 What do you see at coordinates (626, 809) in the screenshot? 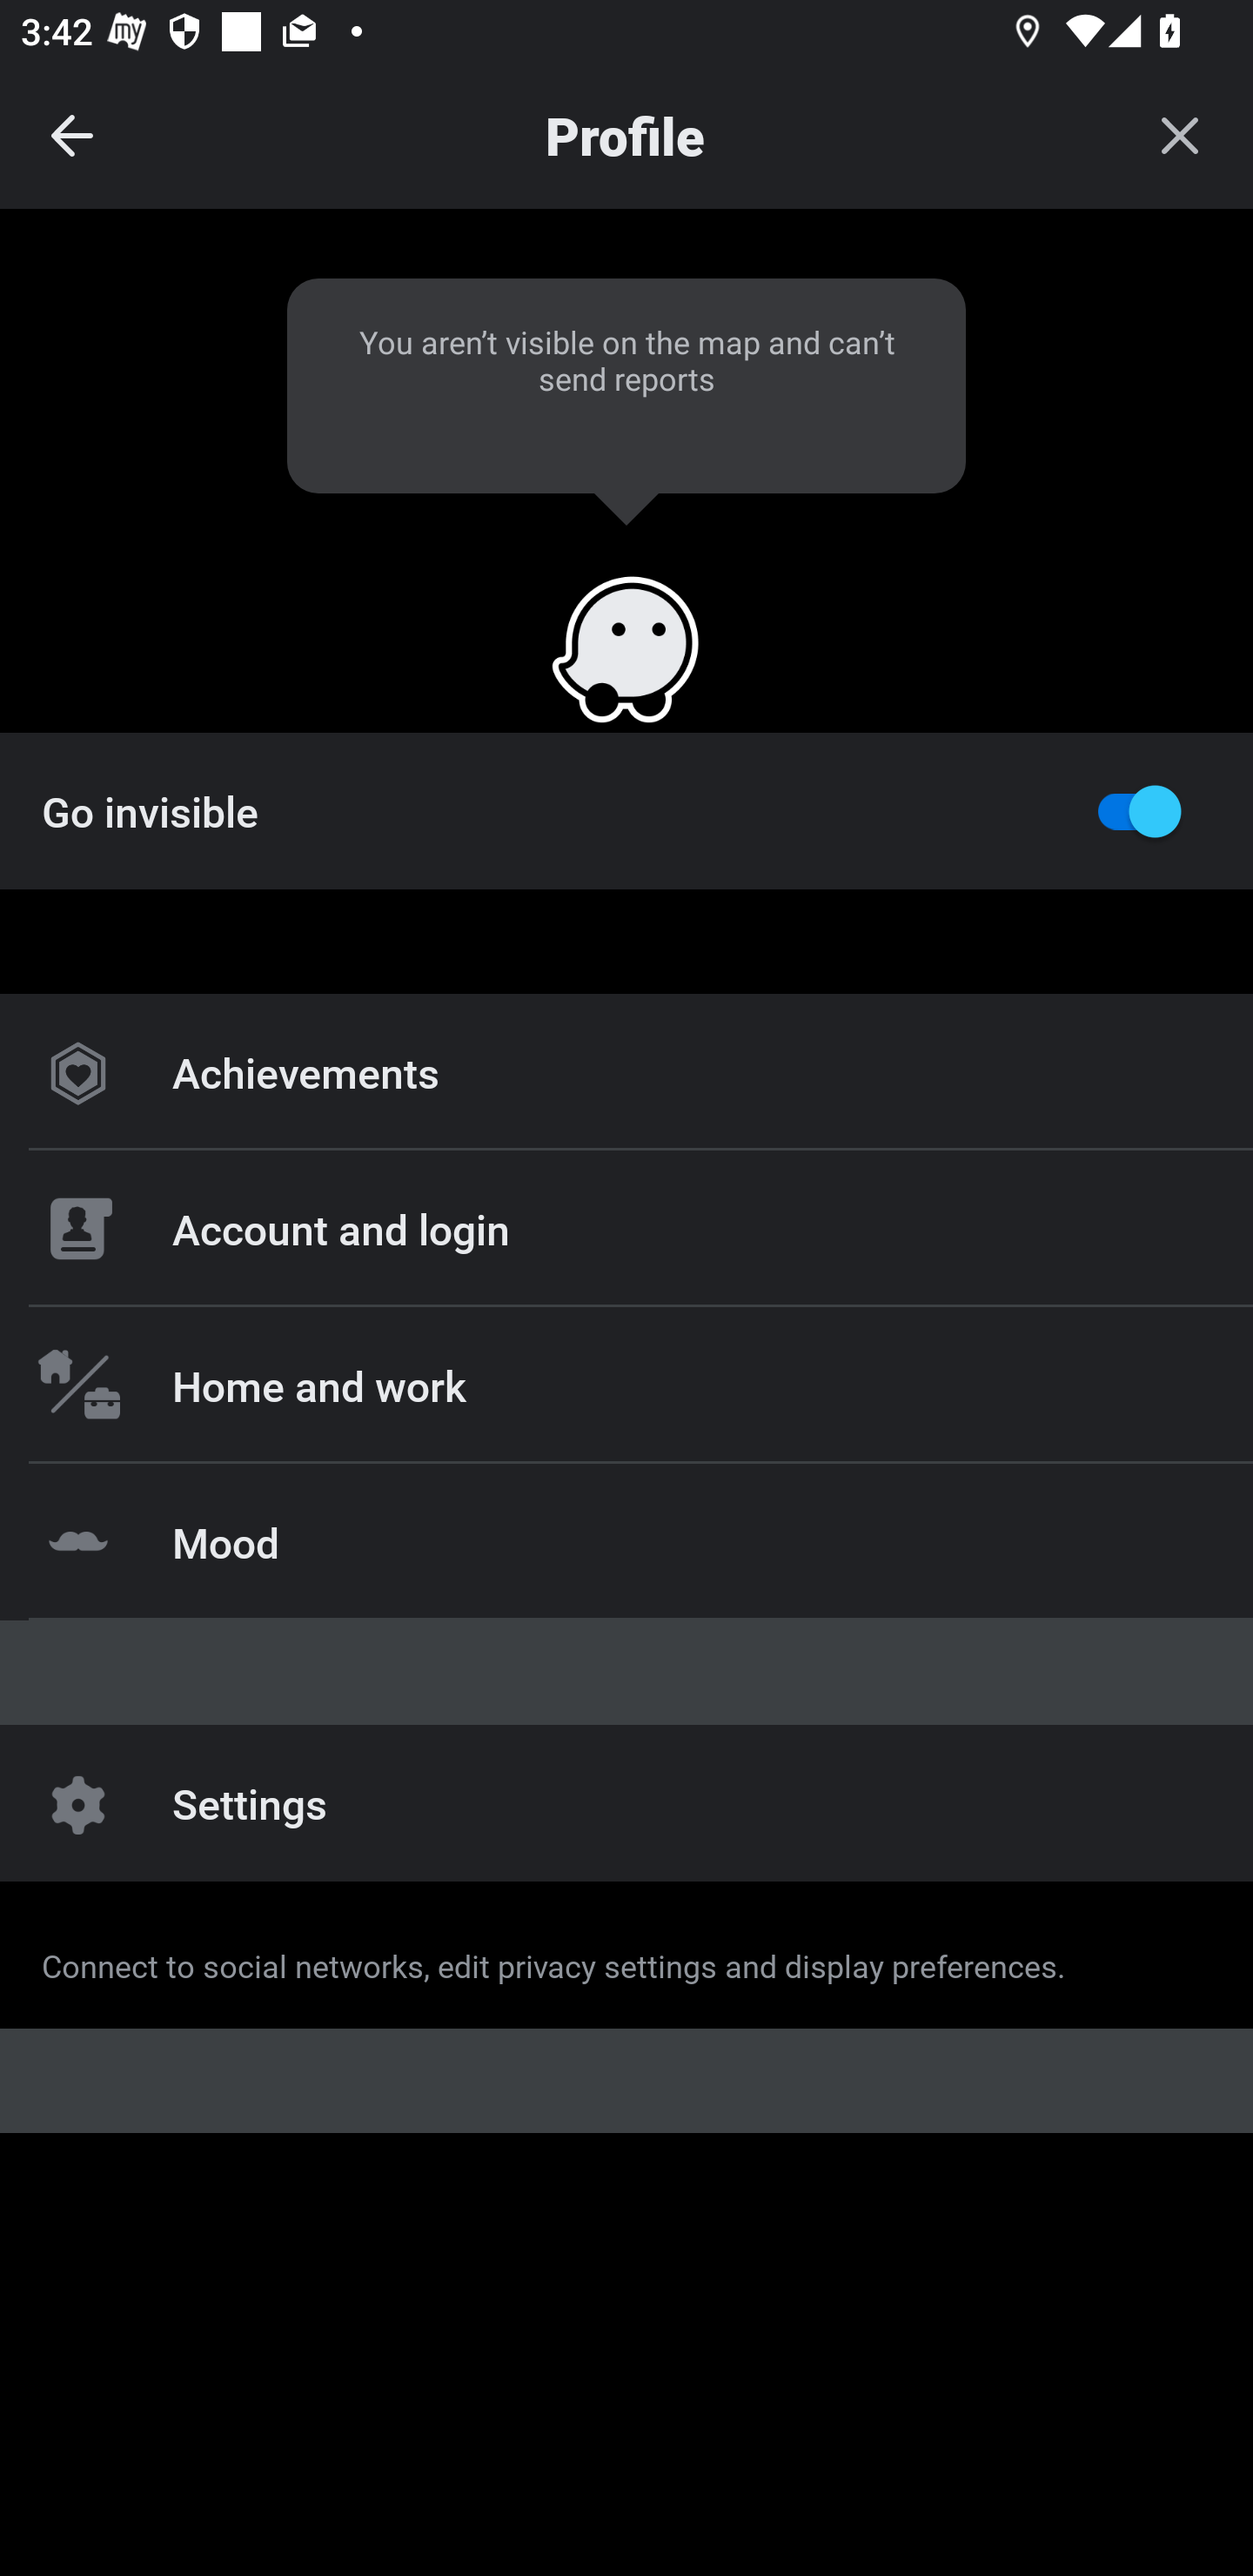
I see `Go invisible` at bounding box center [626, 809].